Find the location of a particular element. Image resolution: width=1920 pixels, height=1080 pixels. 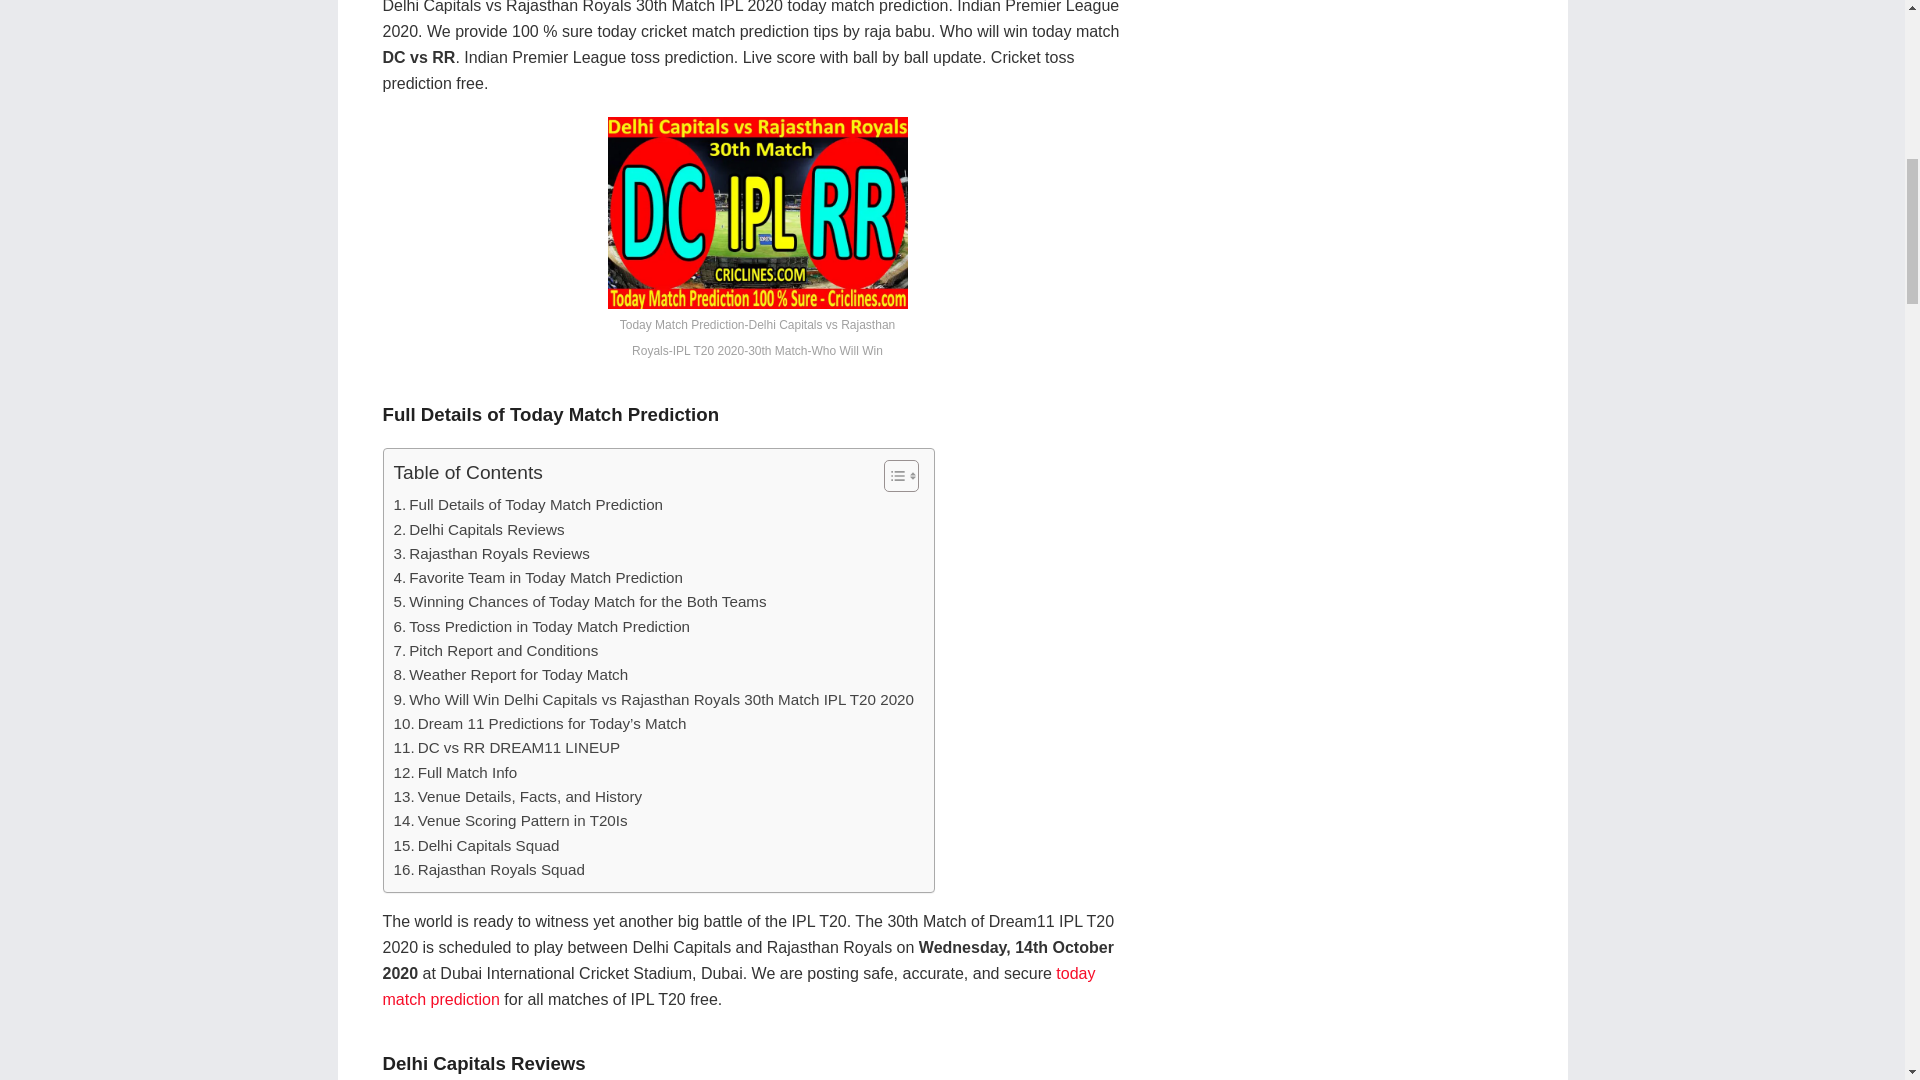

Venue Details, Facts, and History is located at coordinates (518, 796).